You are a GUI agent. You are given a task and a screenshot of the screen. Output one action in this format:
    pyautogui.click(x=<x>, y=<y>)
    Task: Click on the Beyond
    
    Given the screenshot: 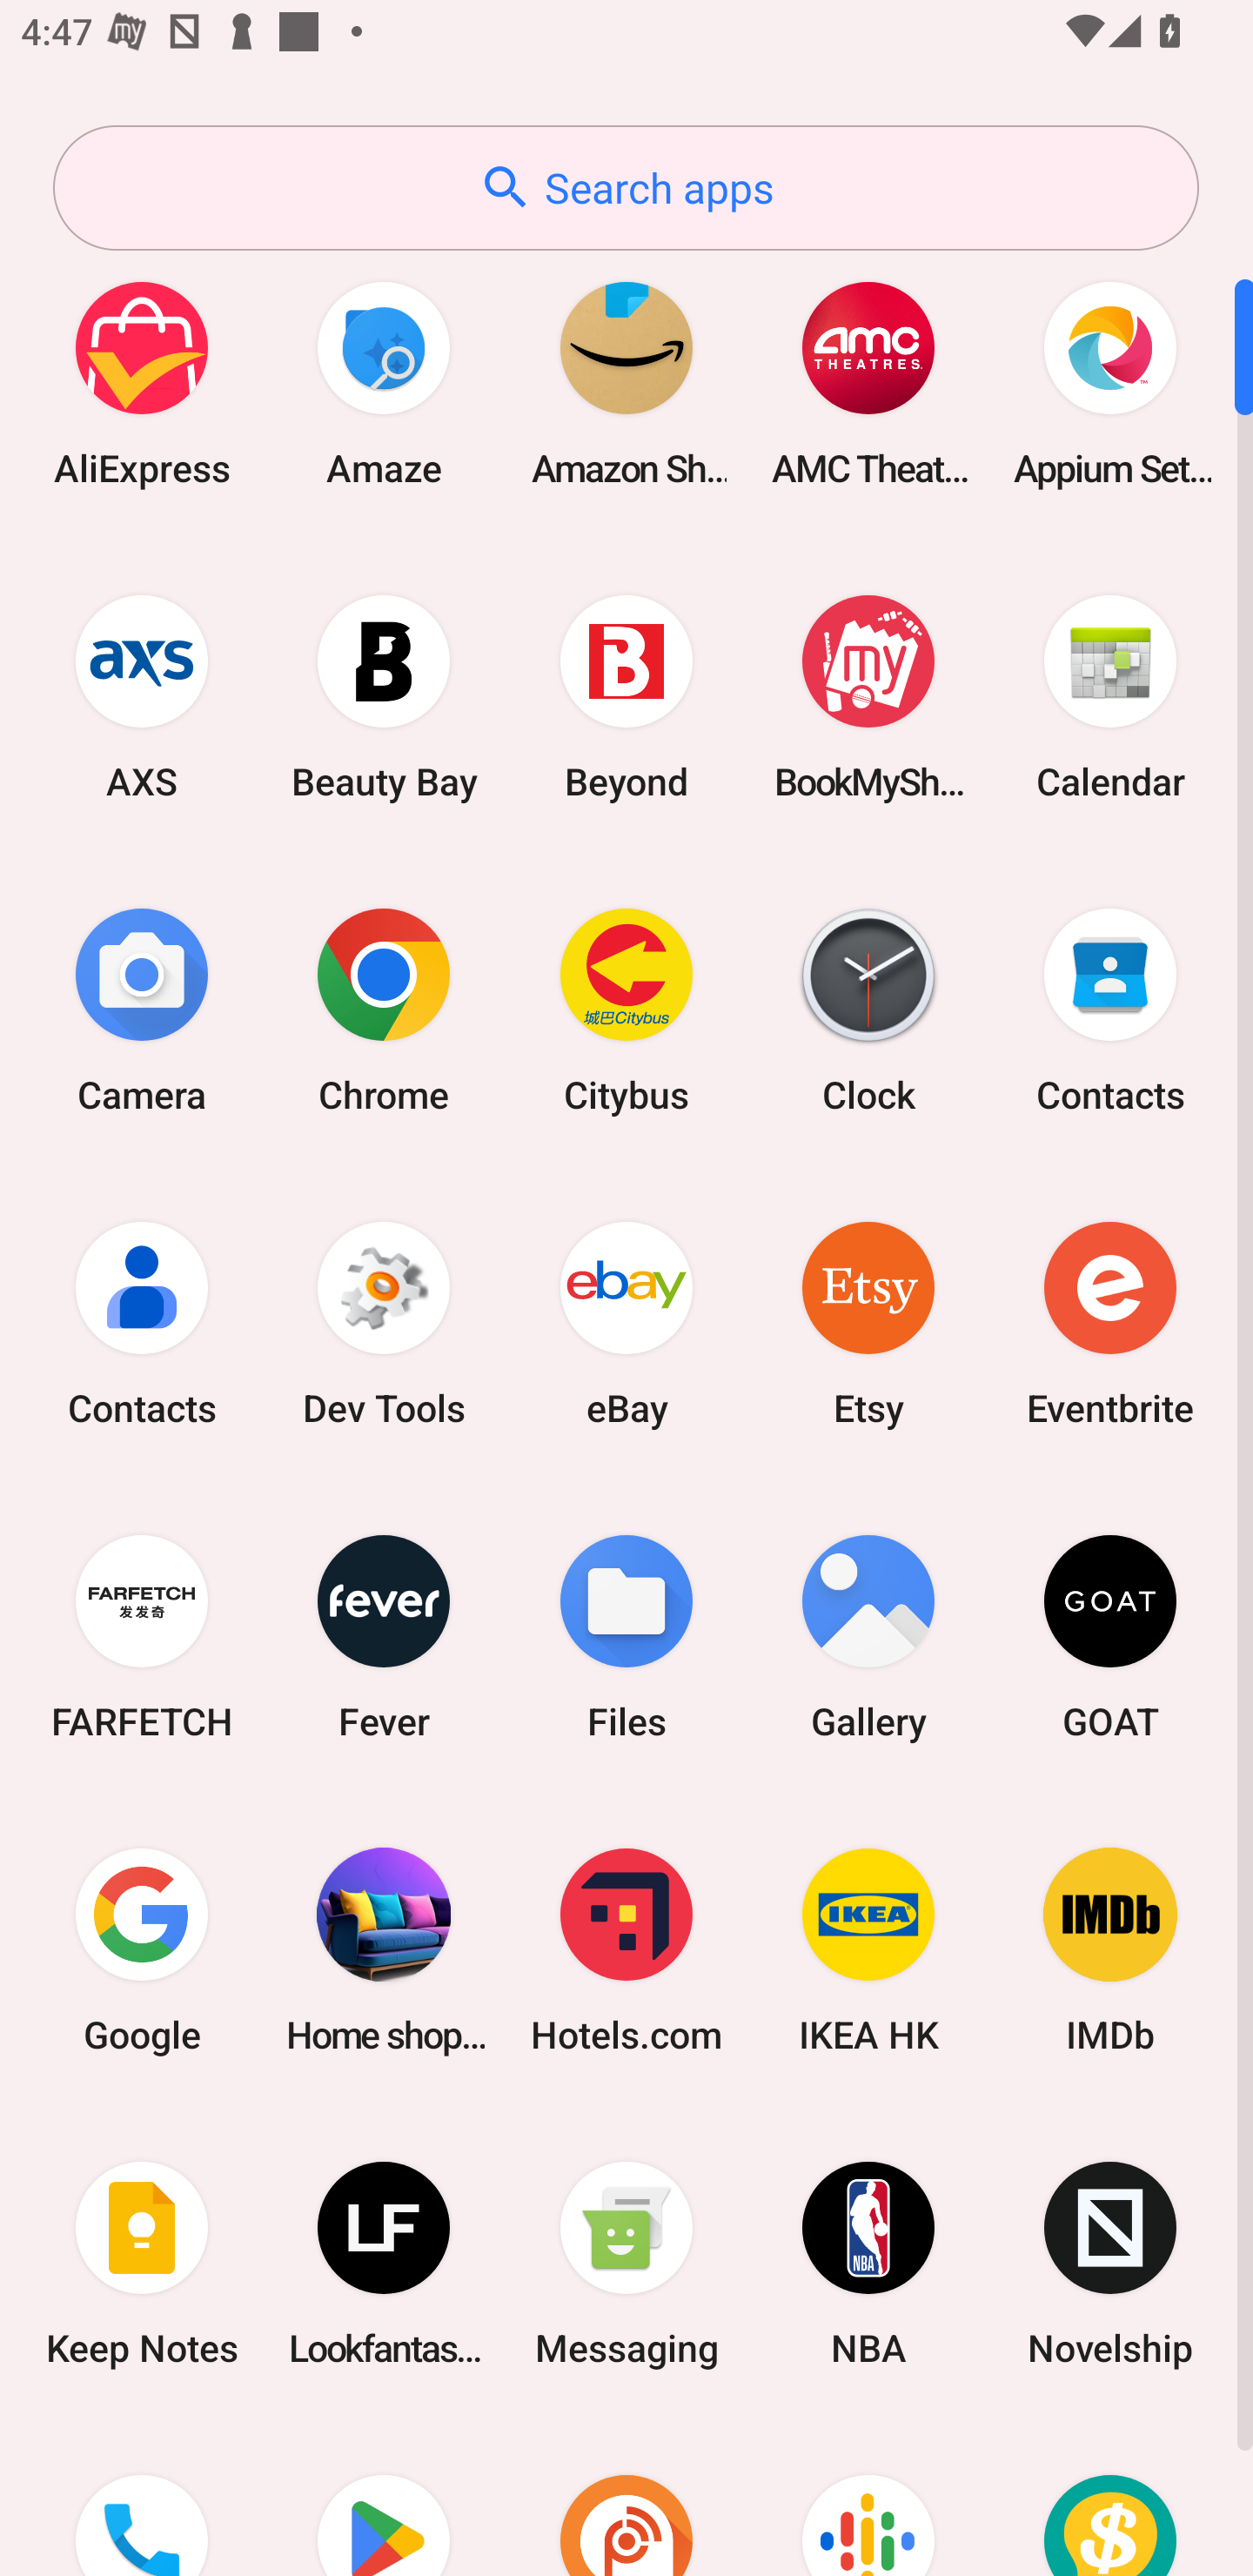 What is the action you would take?
    pyautogui.click(x=626, y=696)
    